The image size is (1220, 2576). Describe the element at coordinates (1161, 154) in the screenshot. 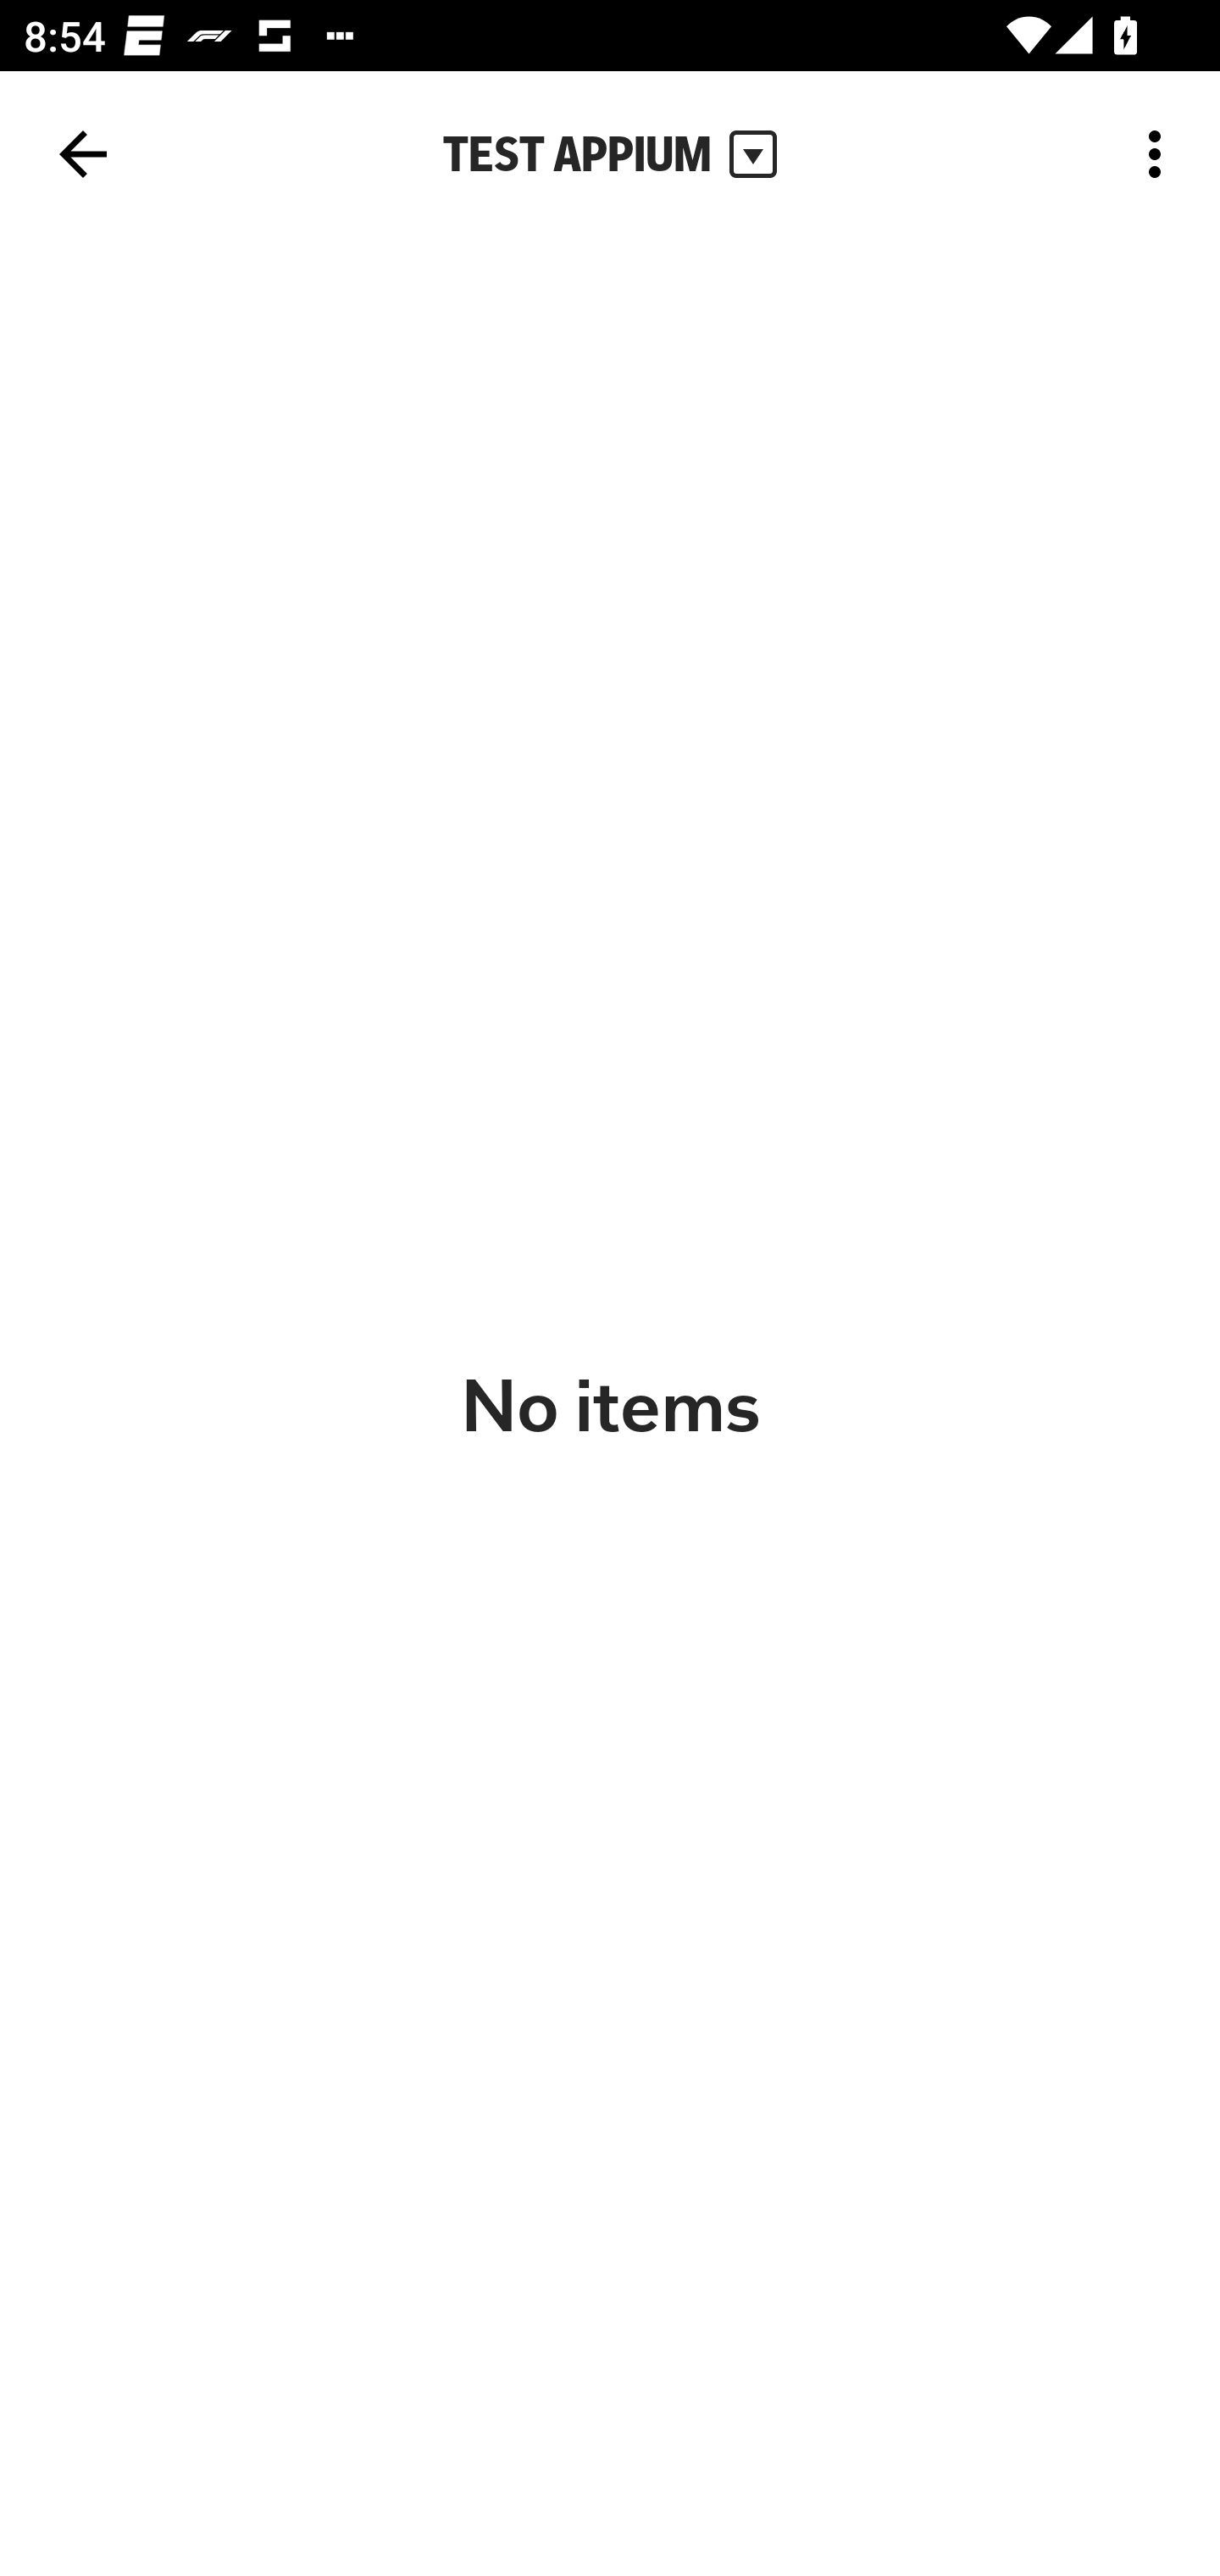

I see `More options` at that location.